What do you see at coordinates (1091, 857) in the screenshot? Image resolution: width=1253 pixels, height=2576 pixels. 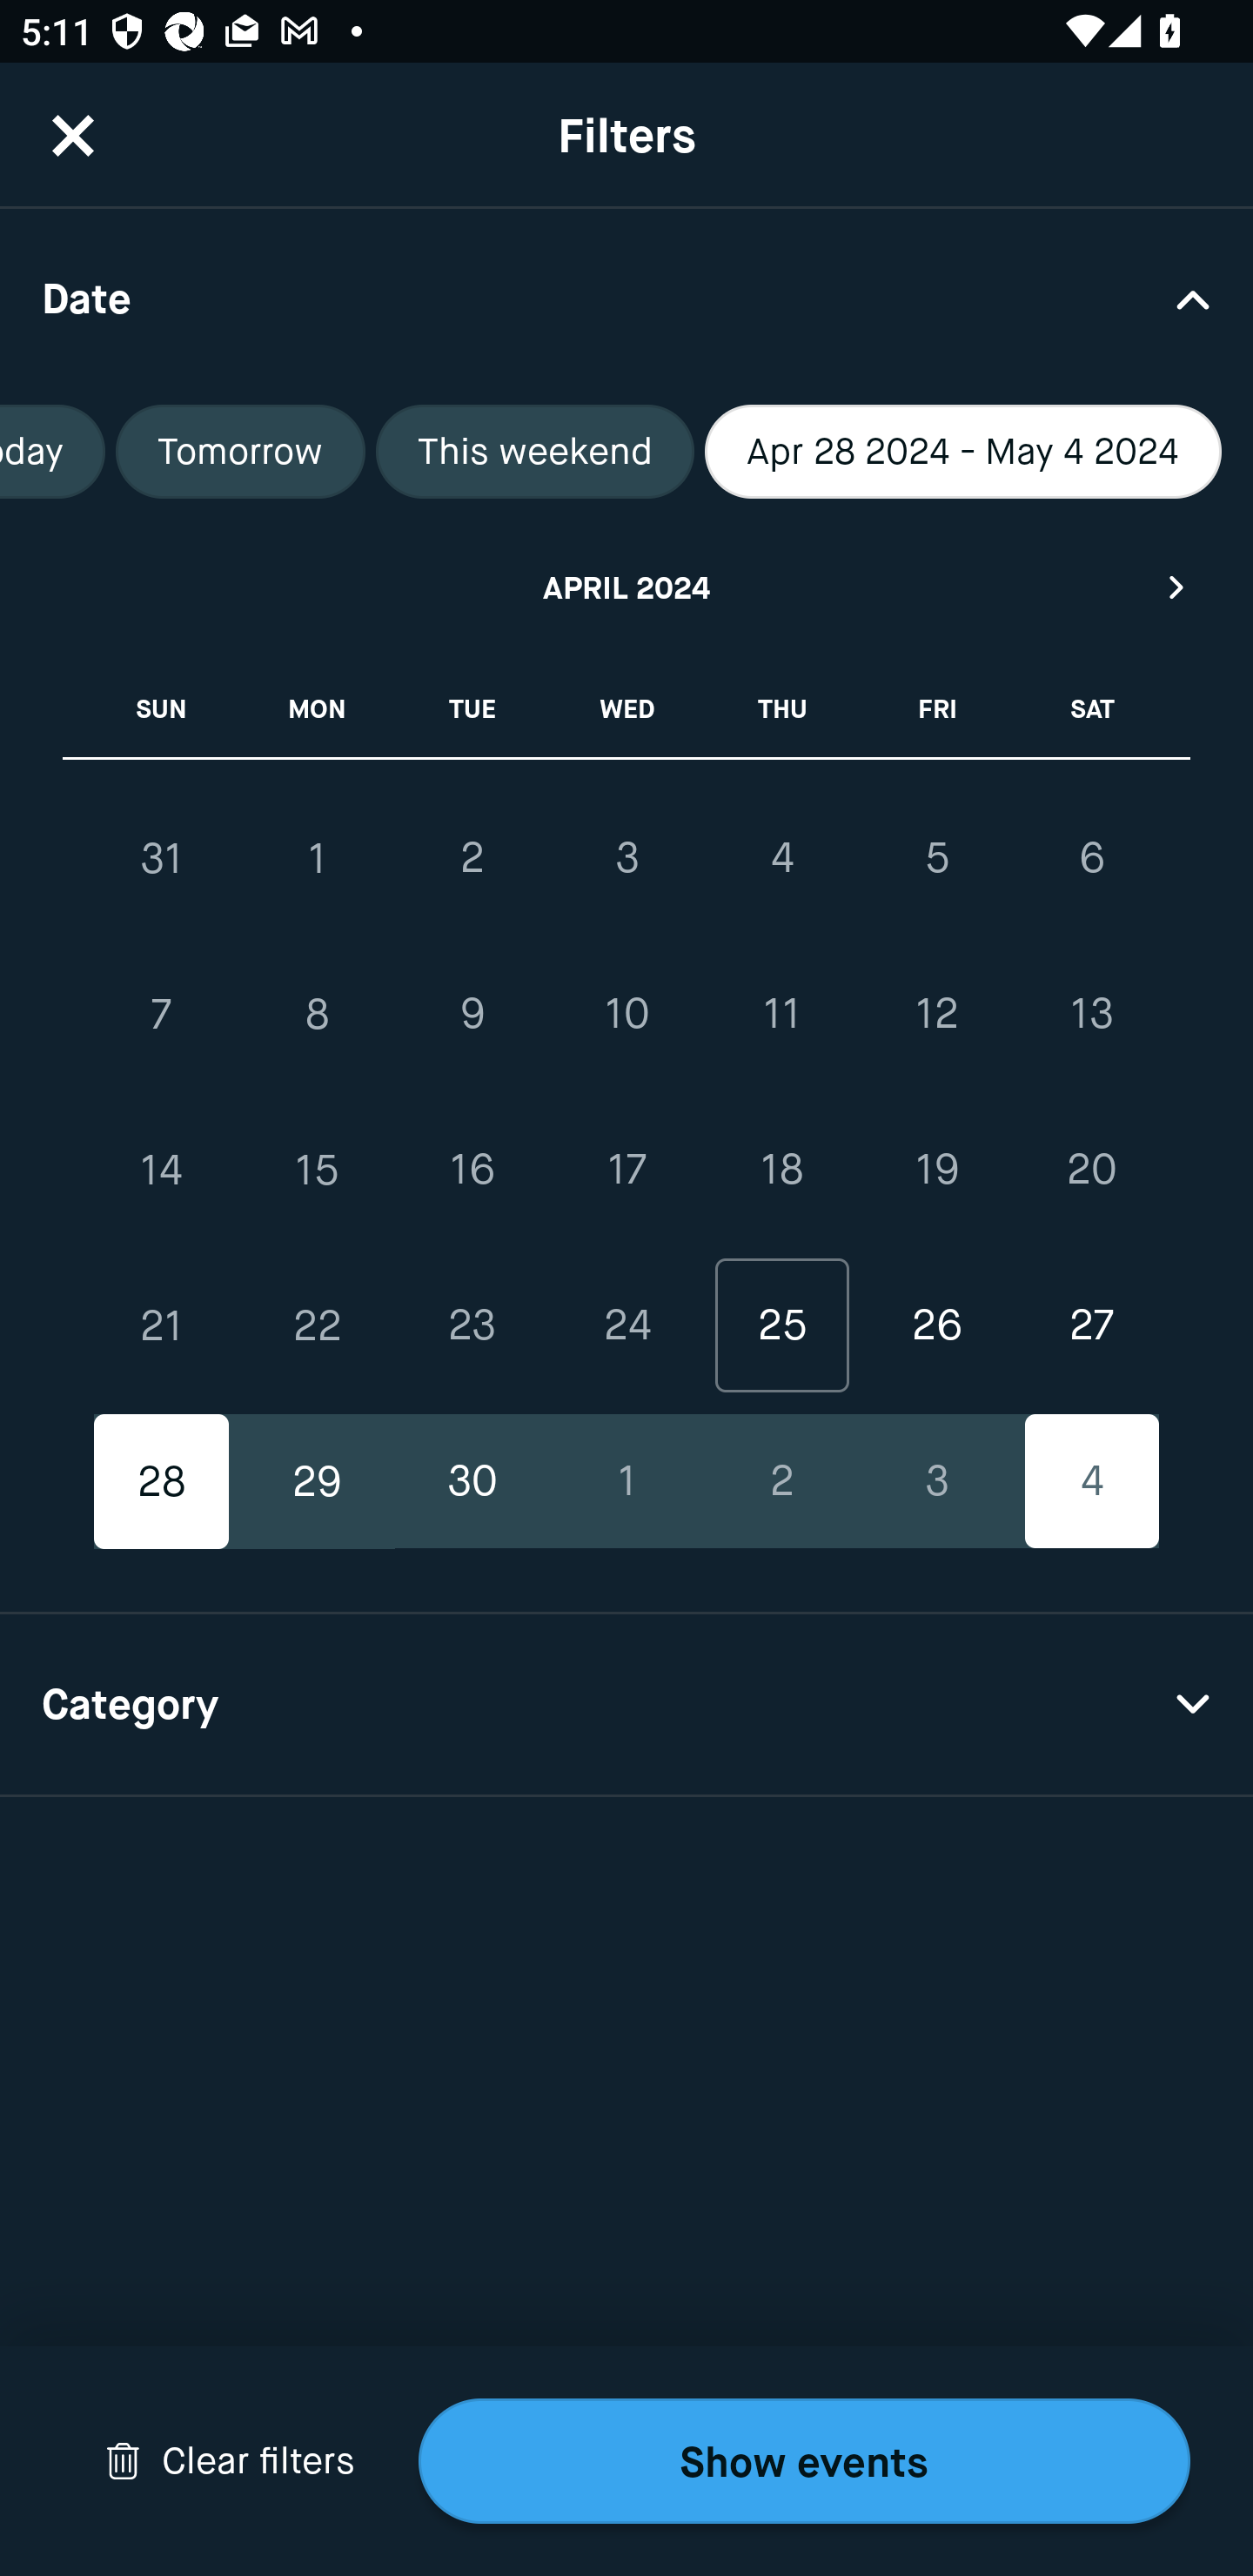 I see `6` at bounding box center [1091, 857].